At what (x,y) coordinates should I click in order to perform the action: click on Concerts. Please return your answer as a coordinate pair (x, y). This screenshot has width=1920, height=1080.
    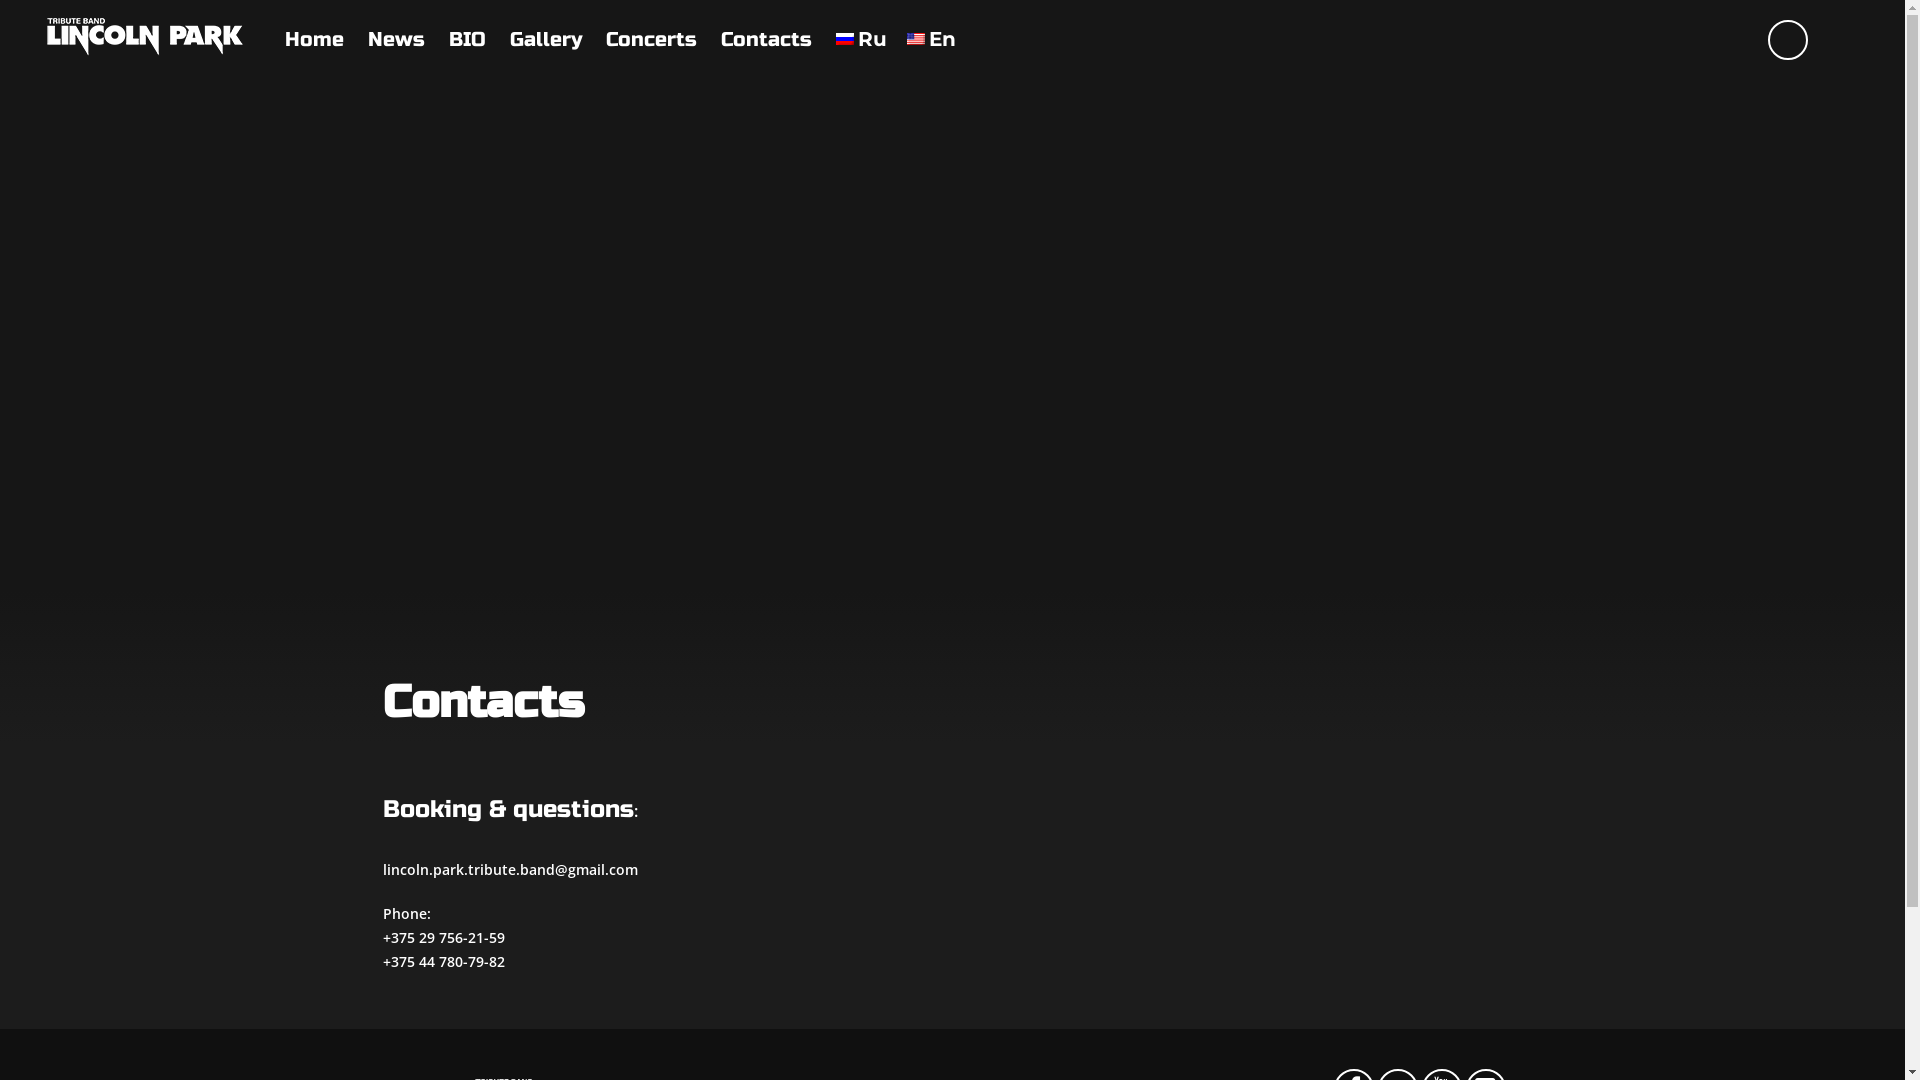
    Looking at the image, I should click on (652, 39).